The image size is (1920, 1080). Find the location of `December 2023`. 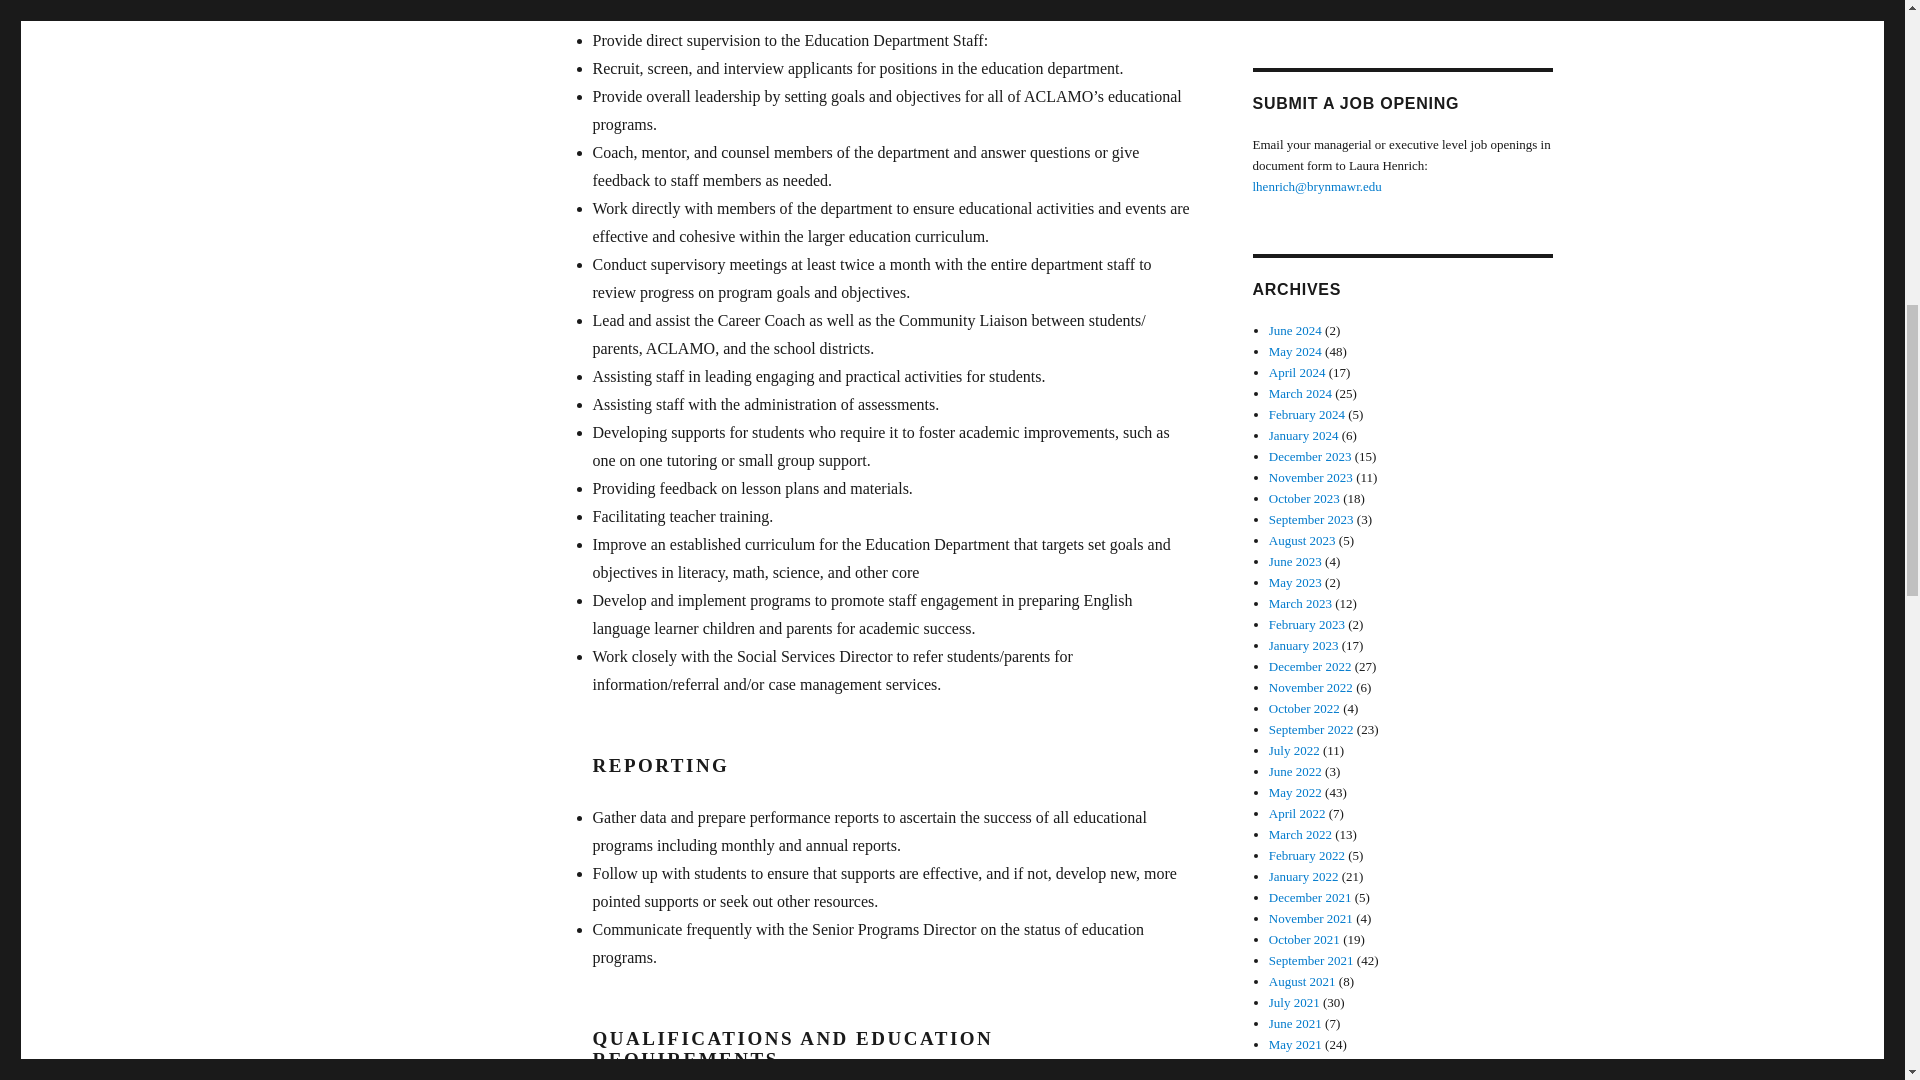

December 2023 is located at coordinates (1310, 456).